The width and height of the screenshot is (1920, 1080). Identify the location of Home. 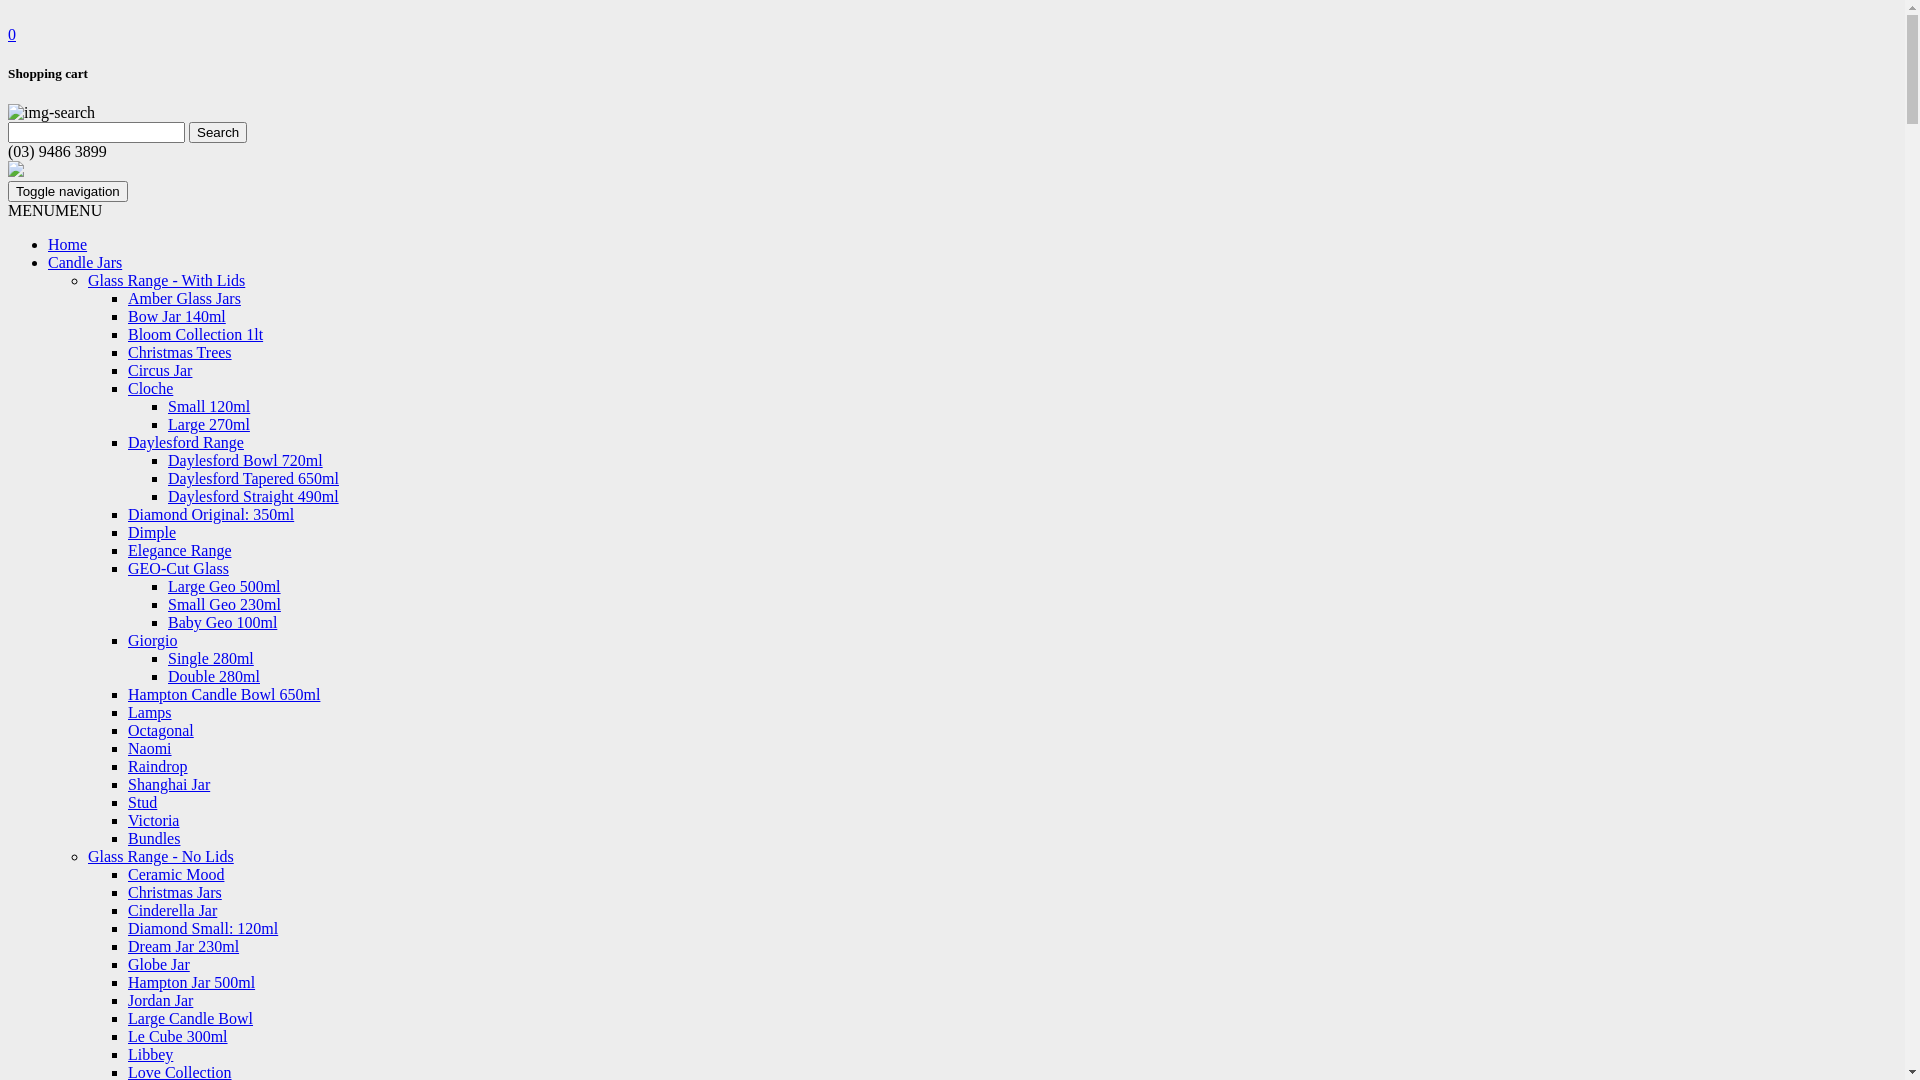
(68, 244).